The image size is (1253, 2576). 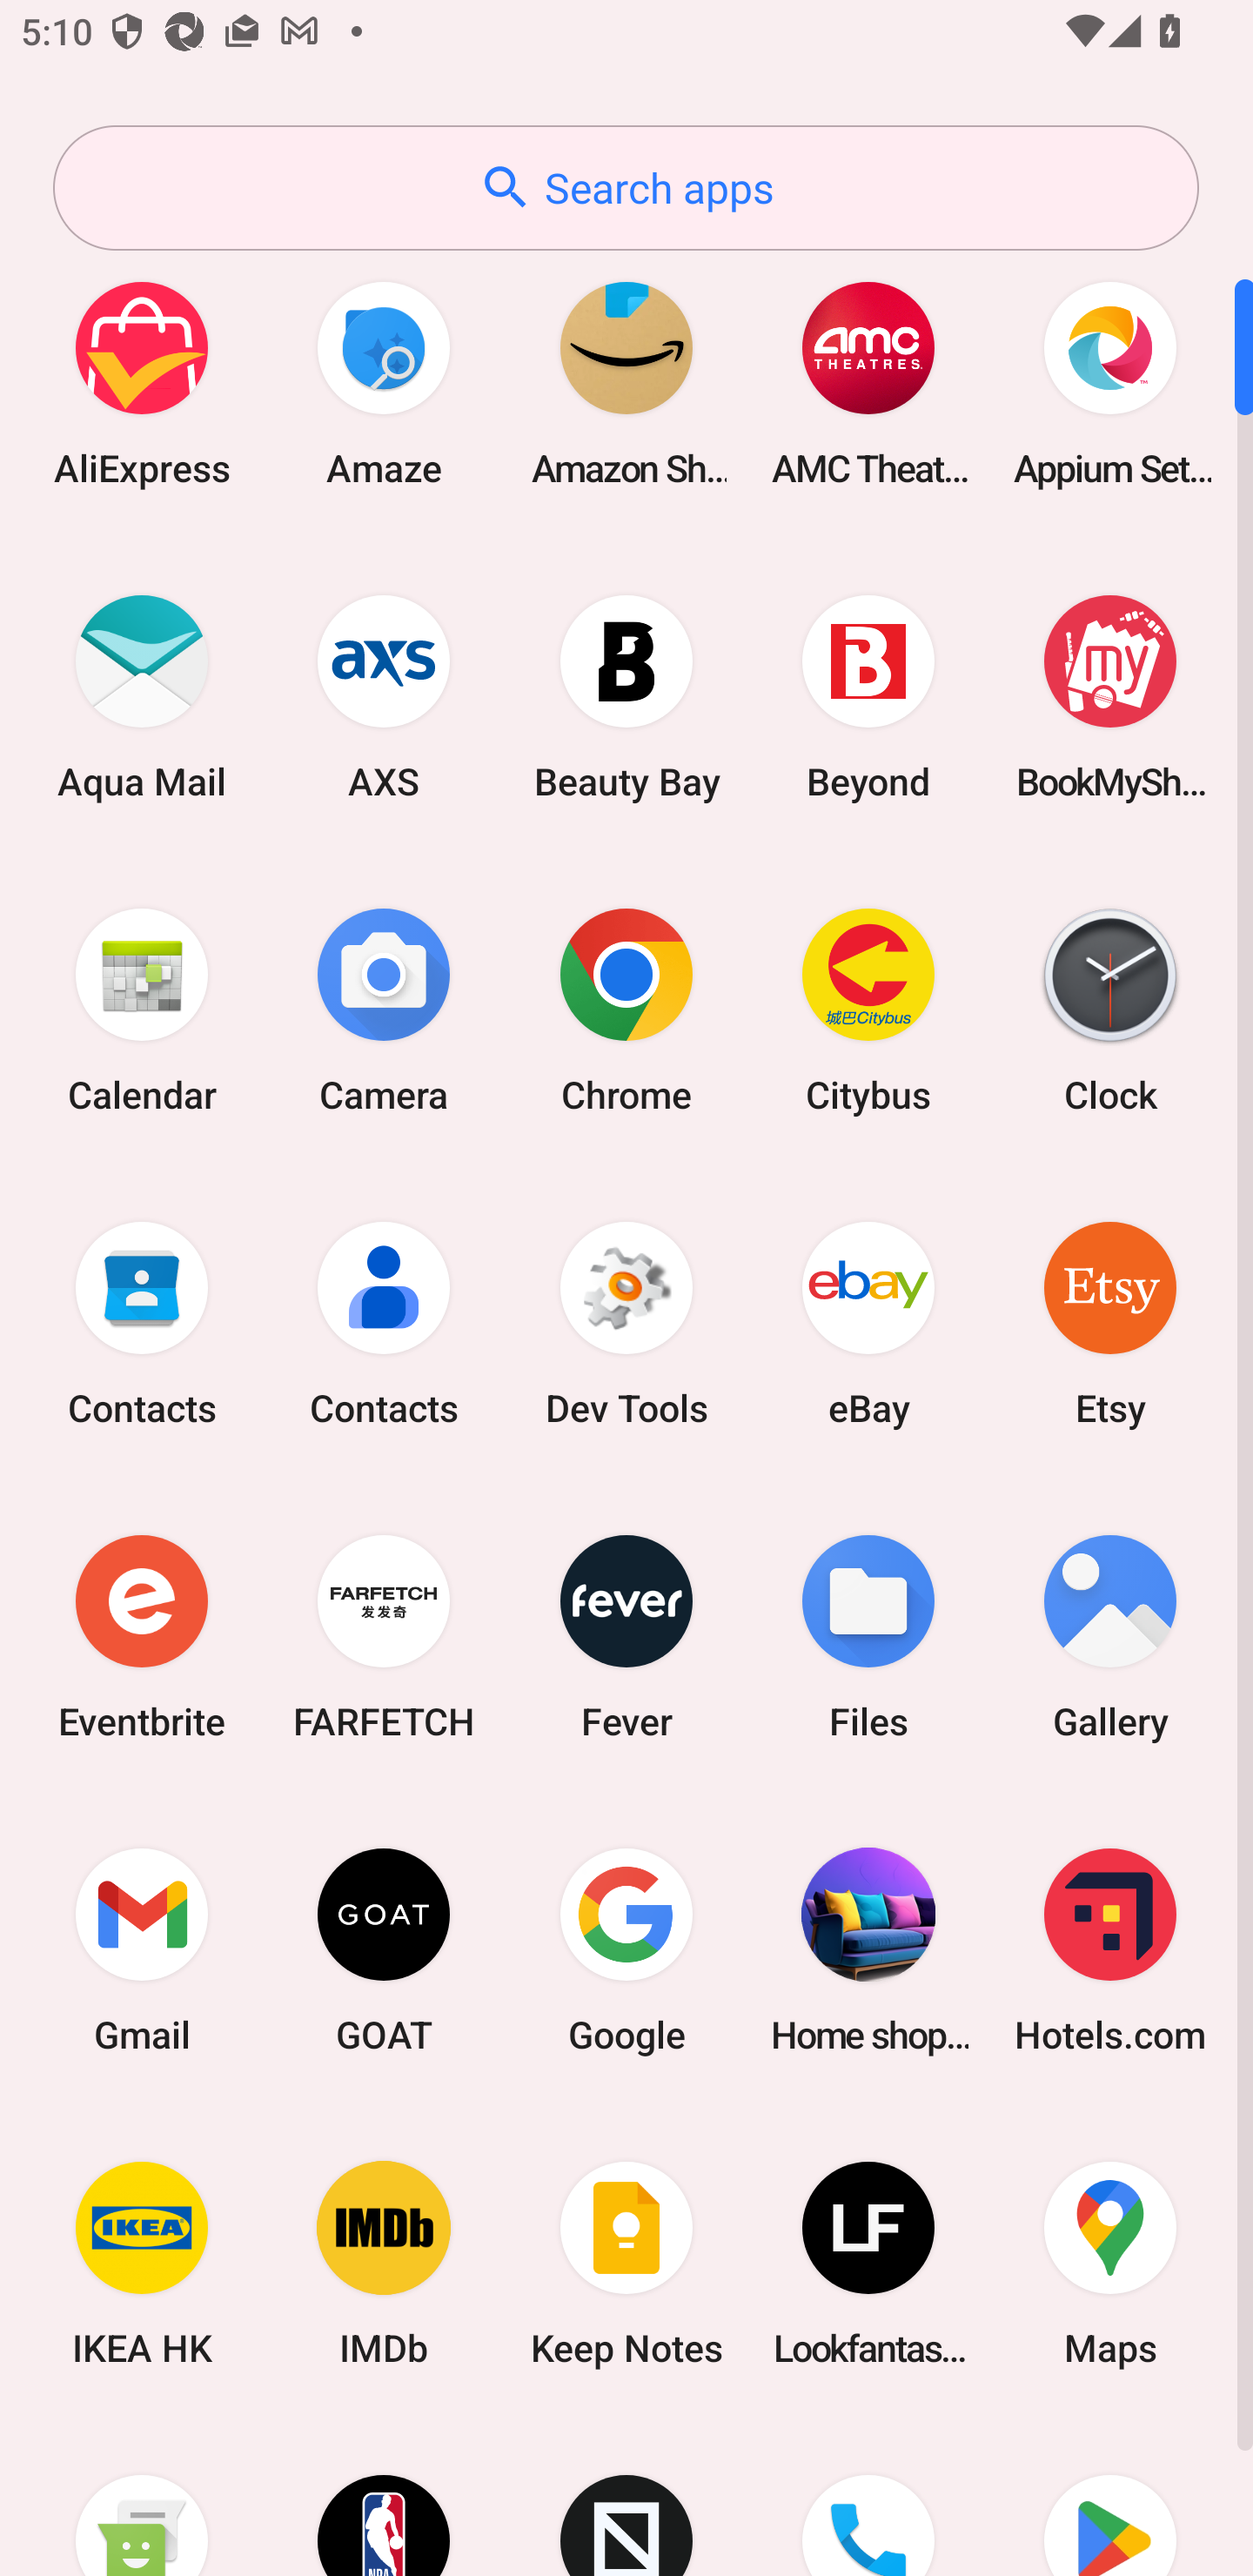 I want to click on GOAT, so click(x=384, y=1949).